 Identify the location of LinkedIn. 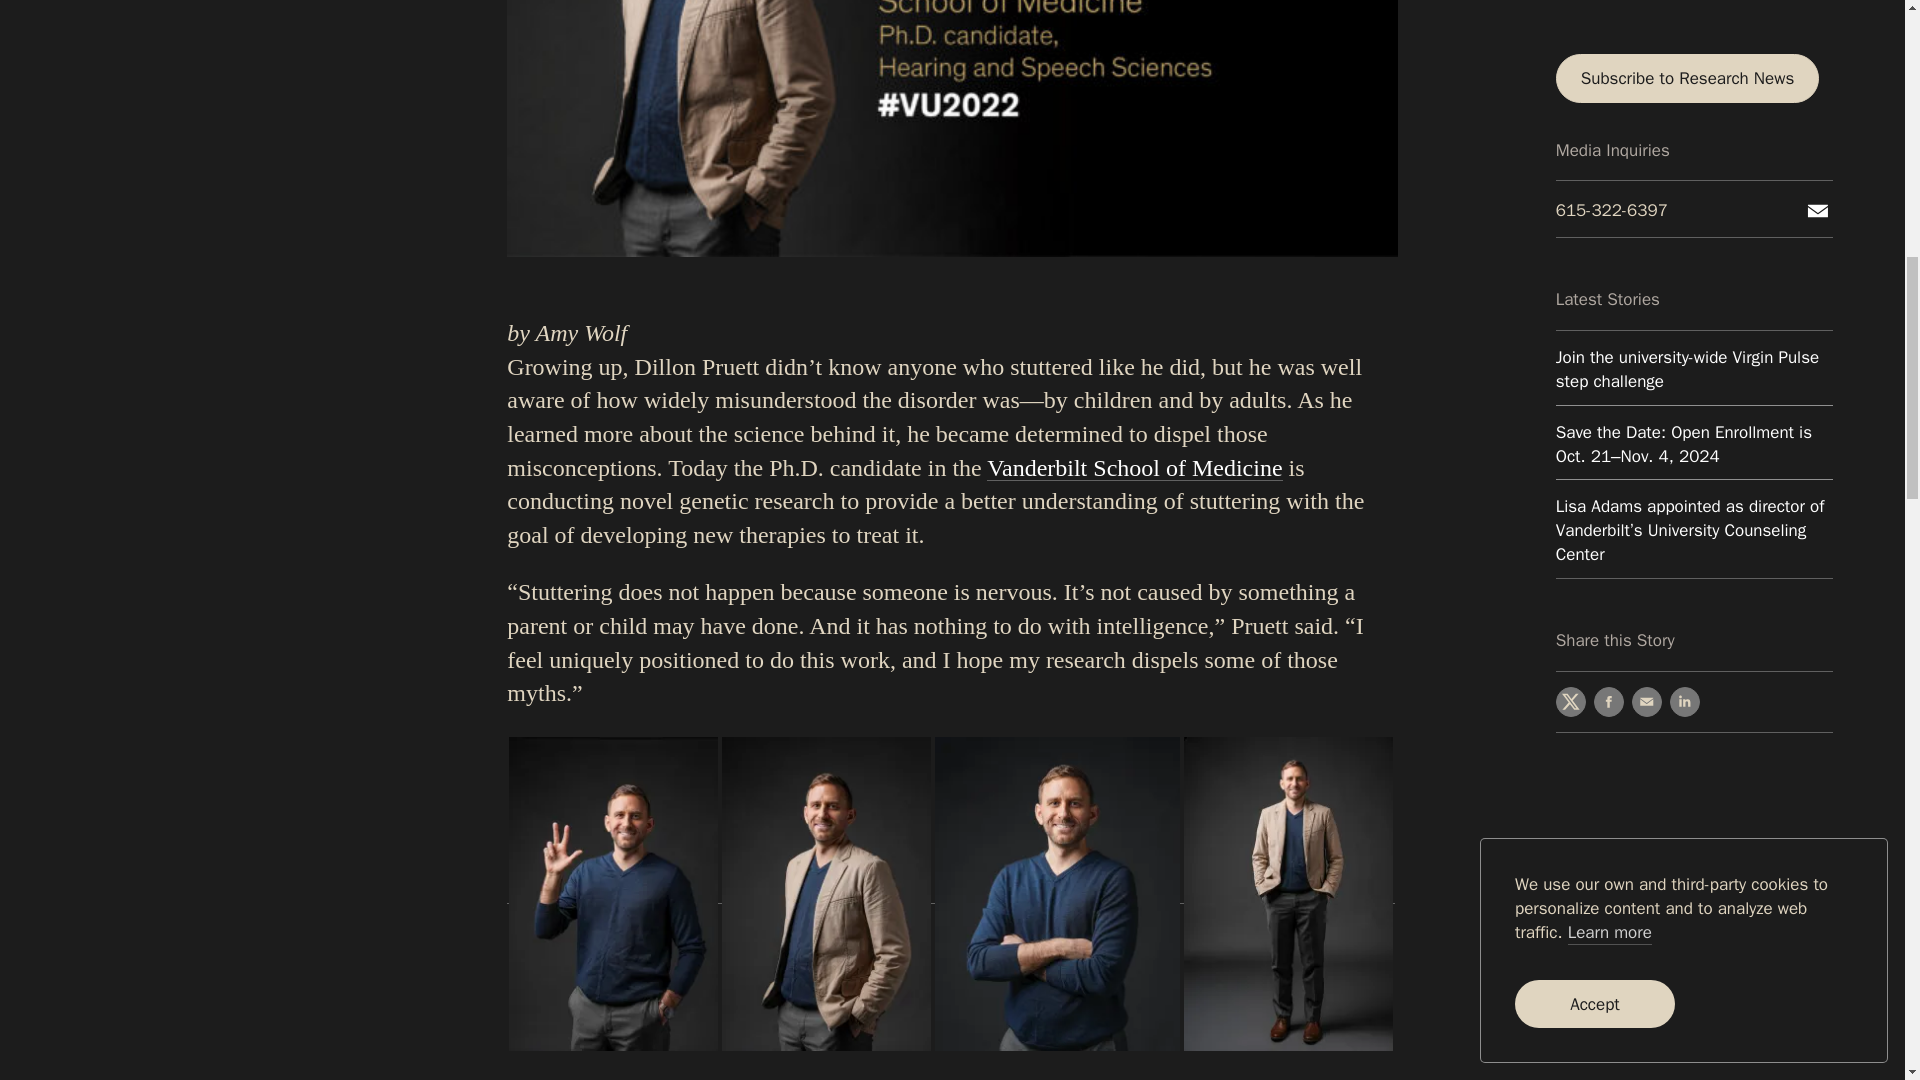
(1684, 218).